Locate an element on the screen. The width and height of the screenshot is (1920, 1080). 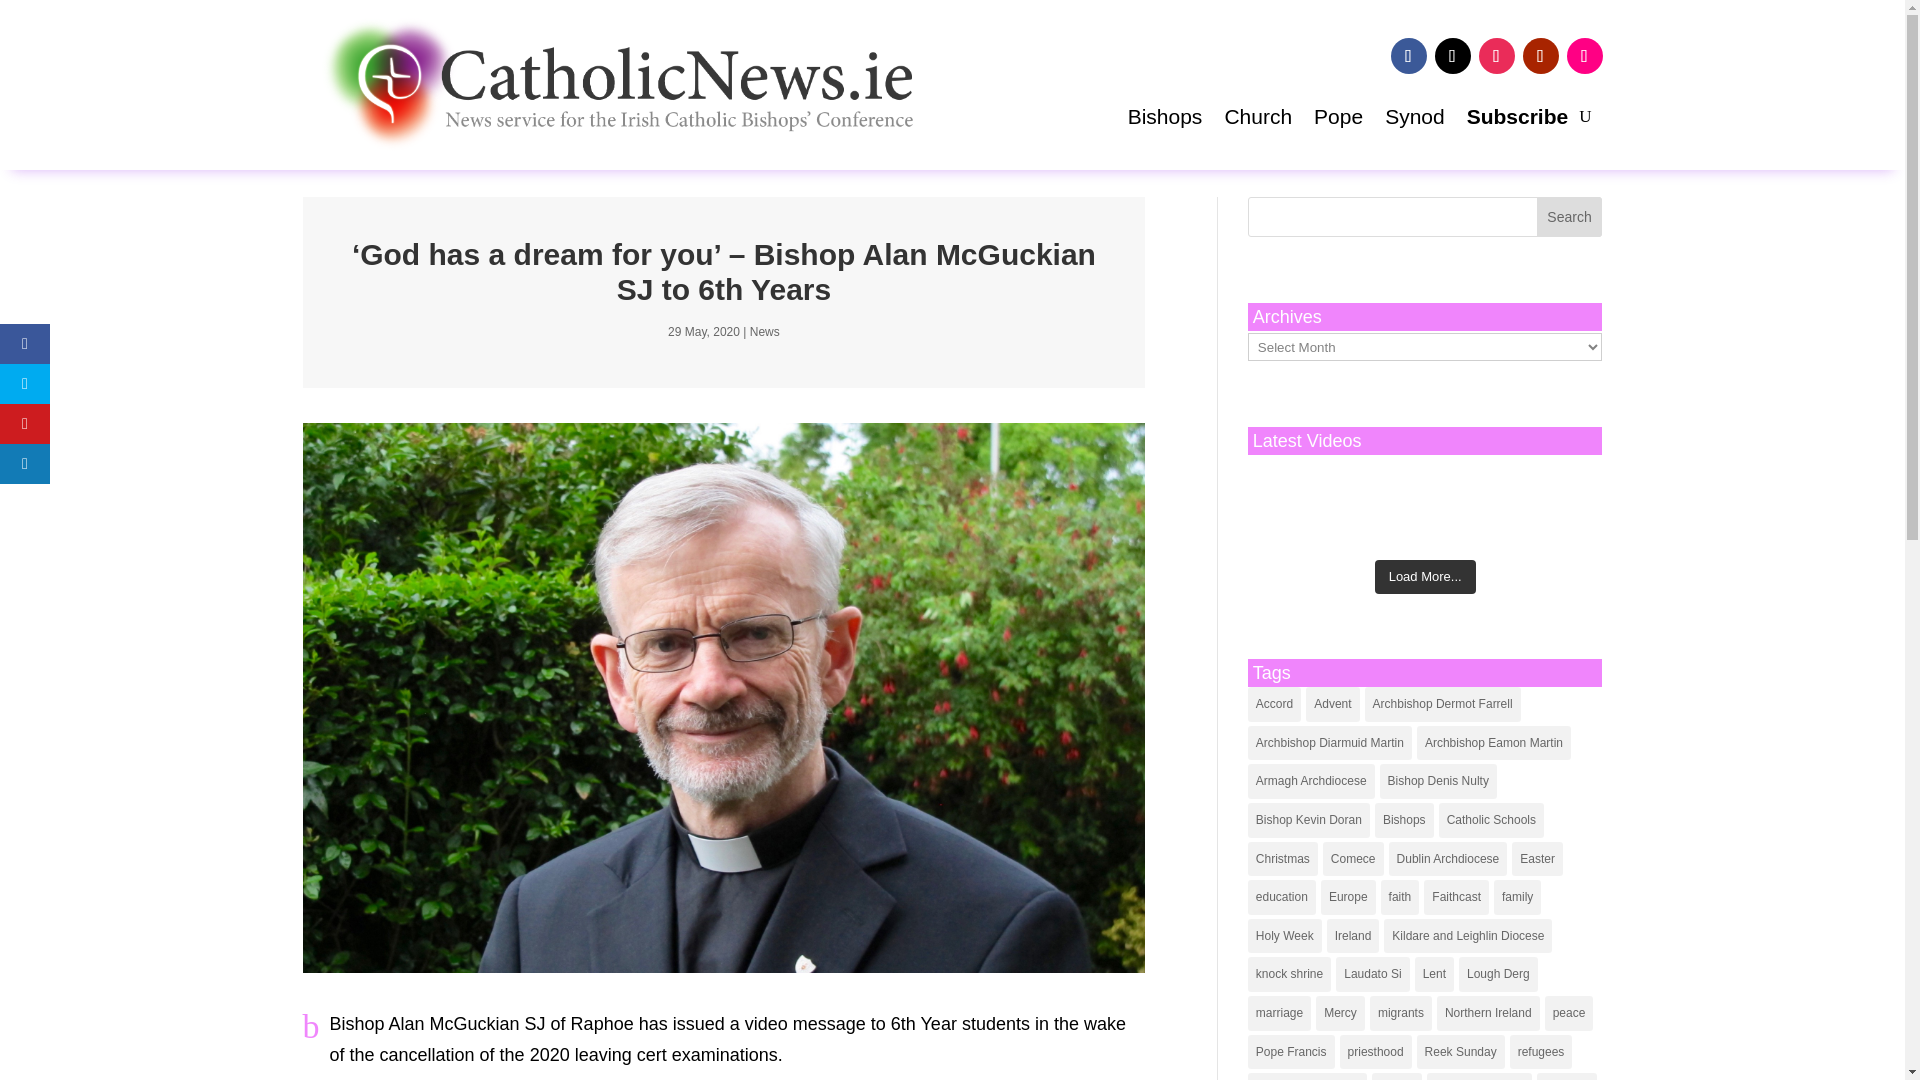
Bishops is located at coordinates (1166, 120).